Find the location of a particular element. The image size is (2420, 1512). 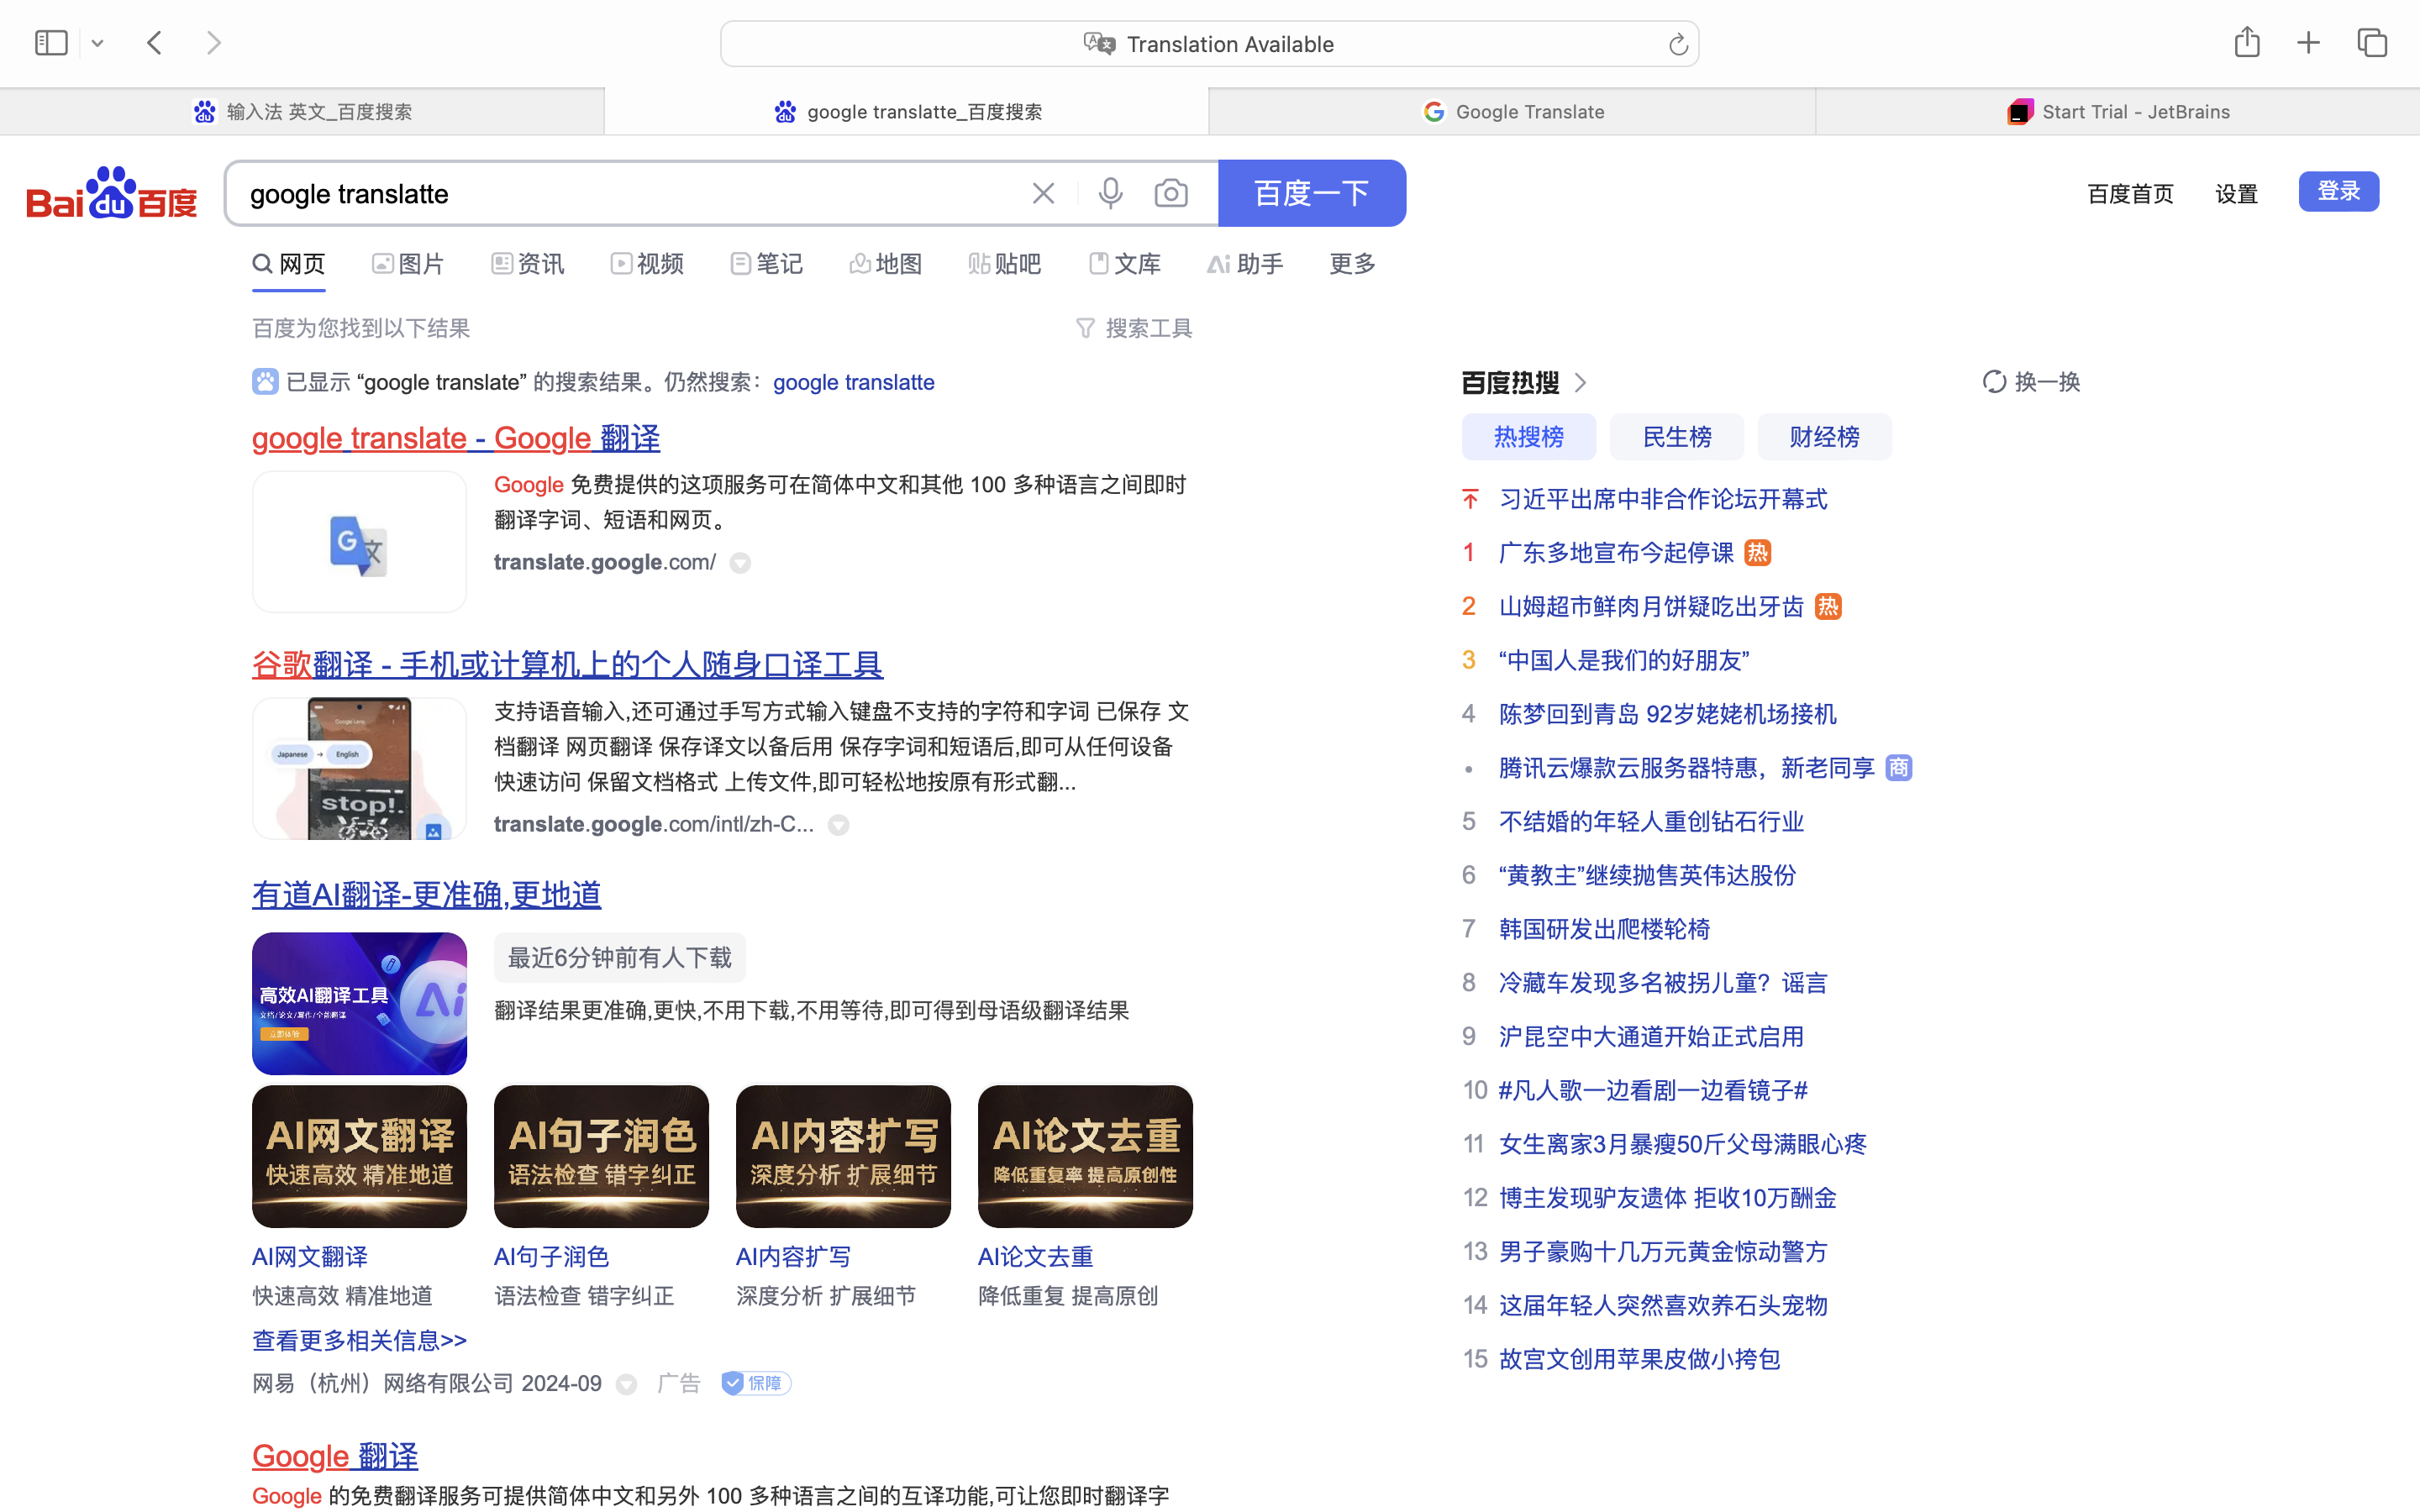

13 is located at coordinates (1475, 1251).